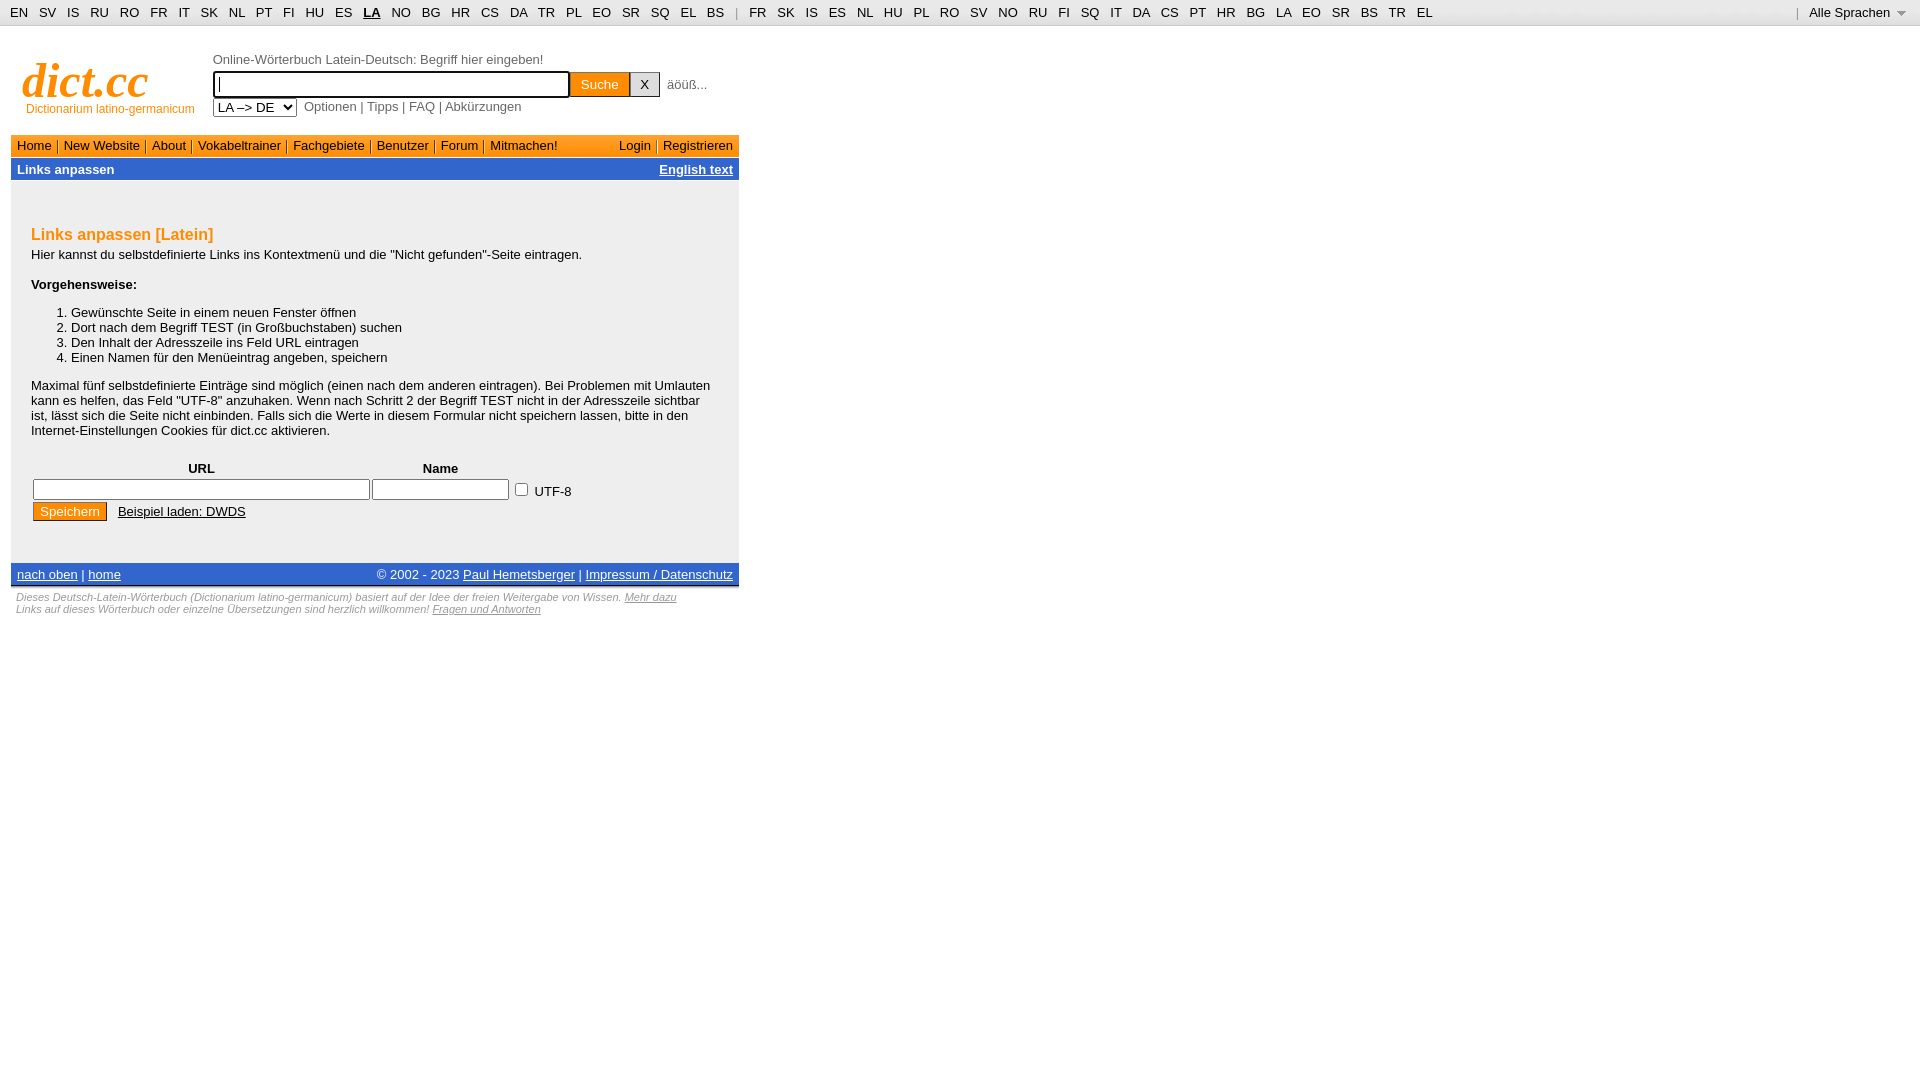 This screenshot has width=1920, height=1080. Describe the element at coordinates (210, 12) in the screenshot. I see `SK` at that location.